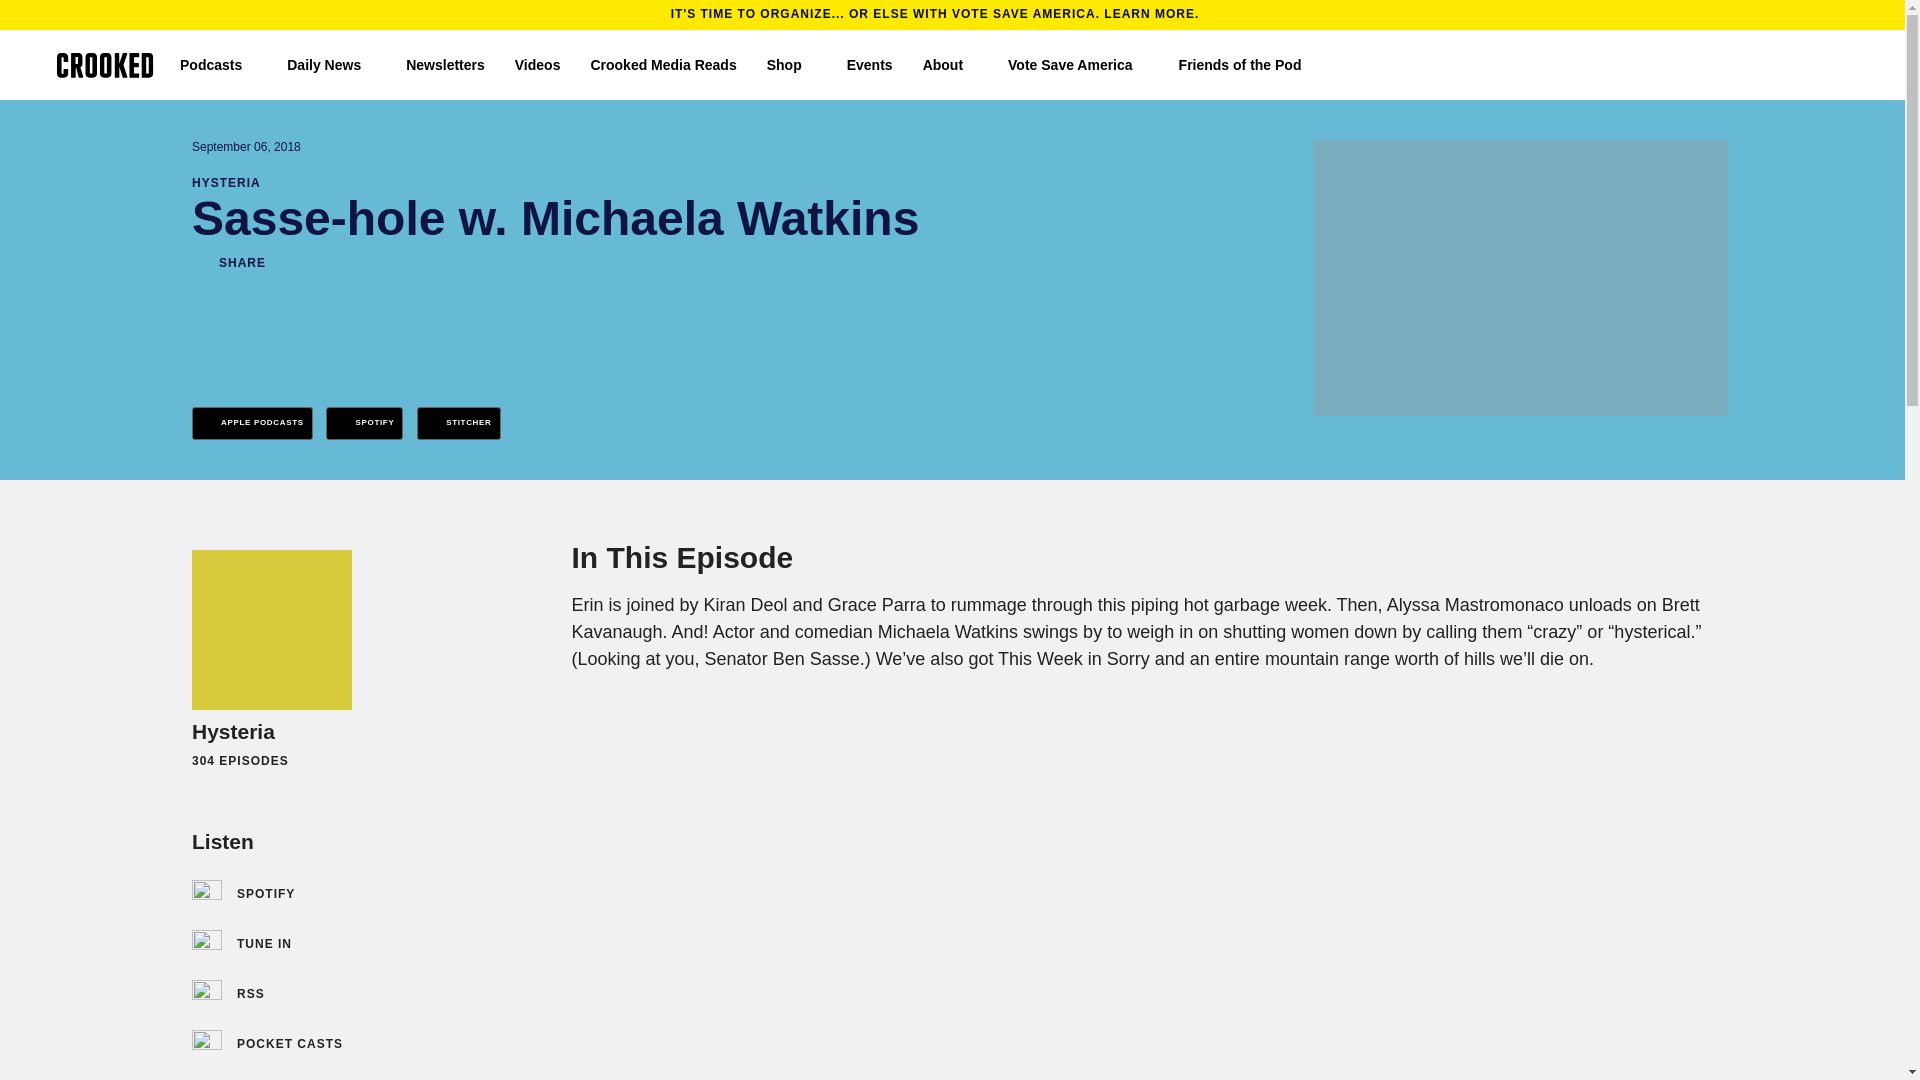  Describe the element at coordinates (792, 64) in the screenshot. I see `Shop` at that location.